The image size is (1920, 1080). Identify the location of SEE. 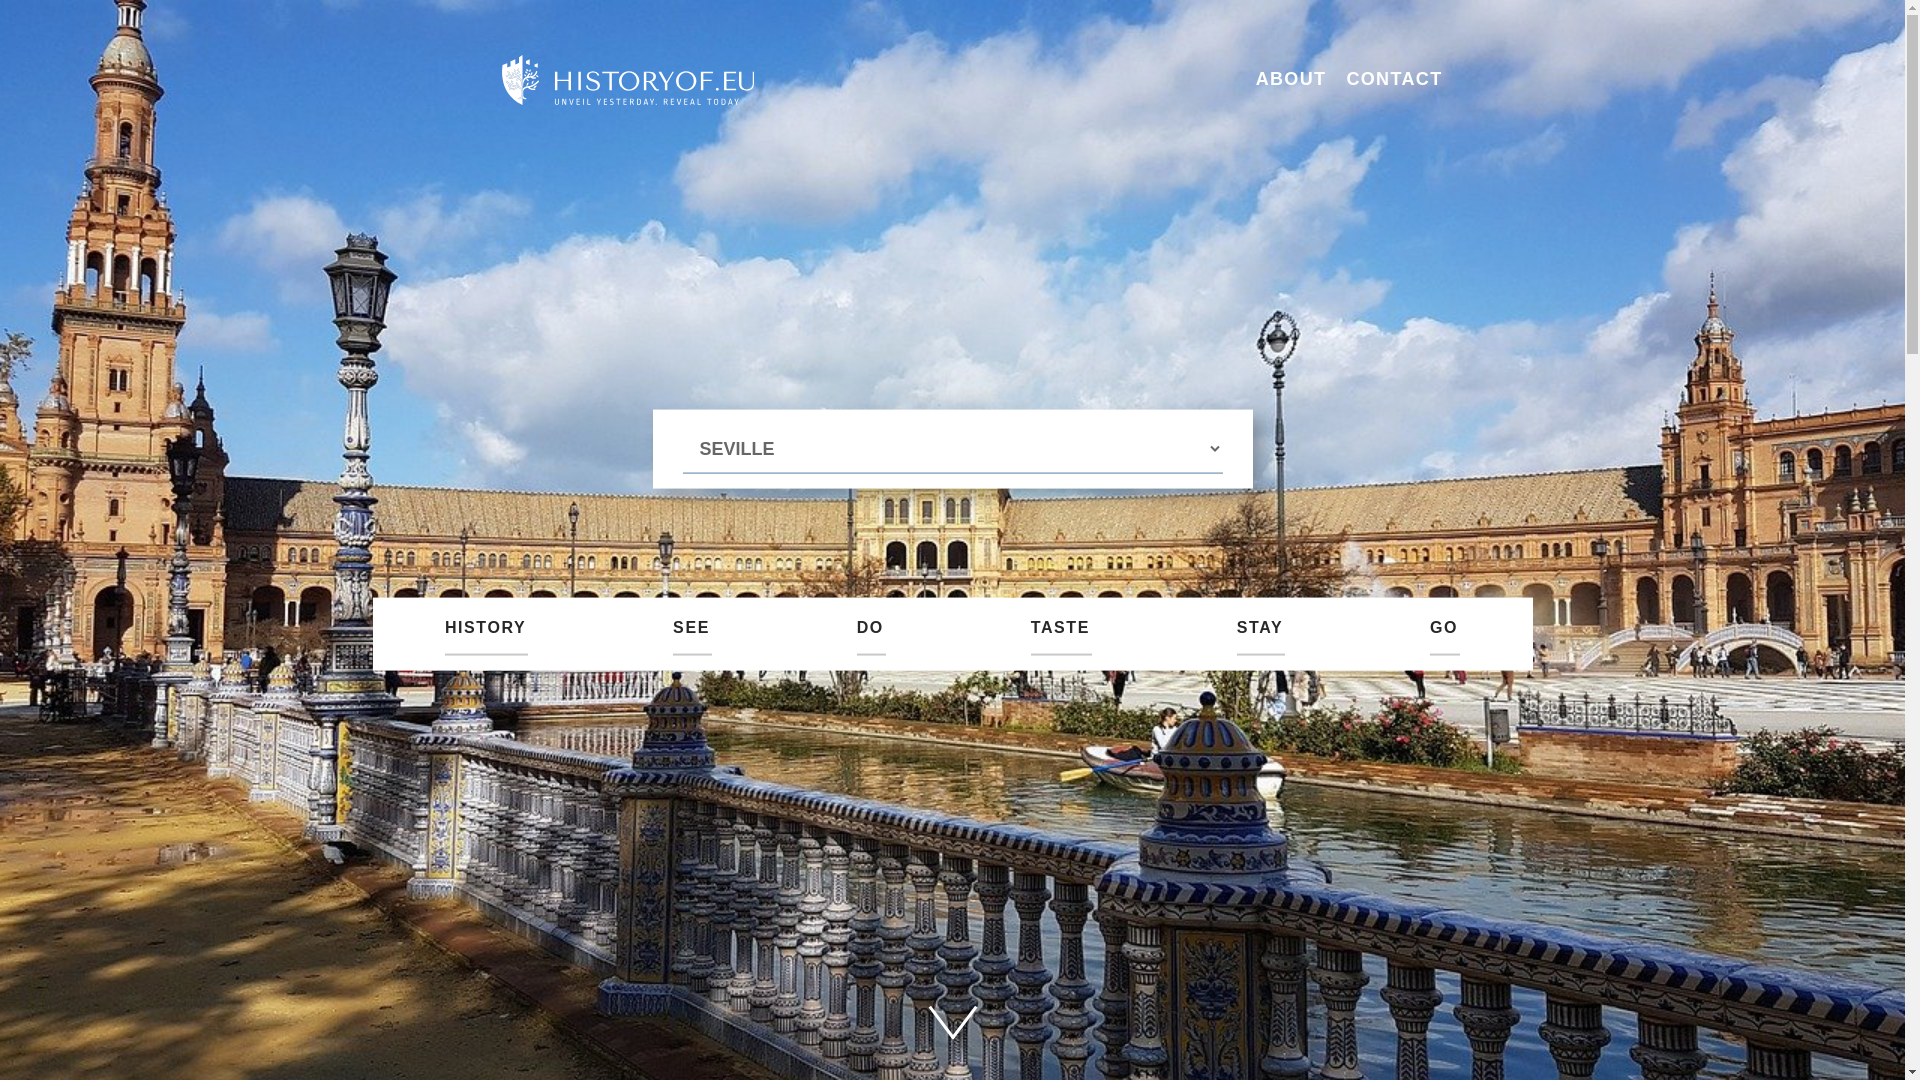
(692, 635).